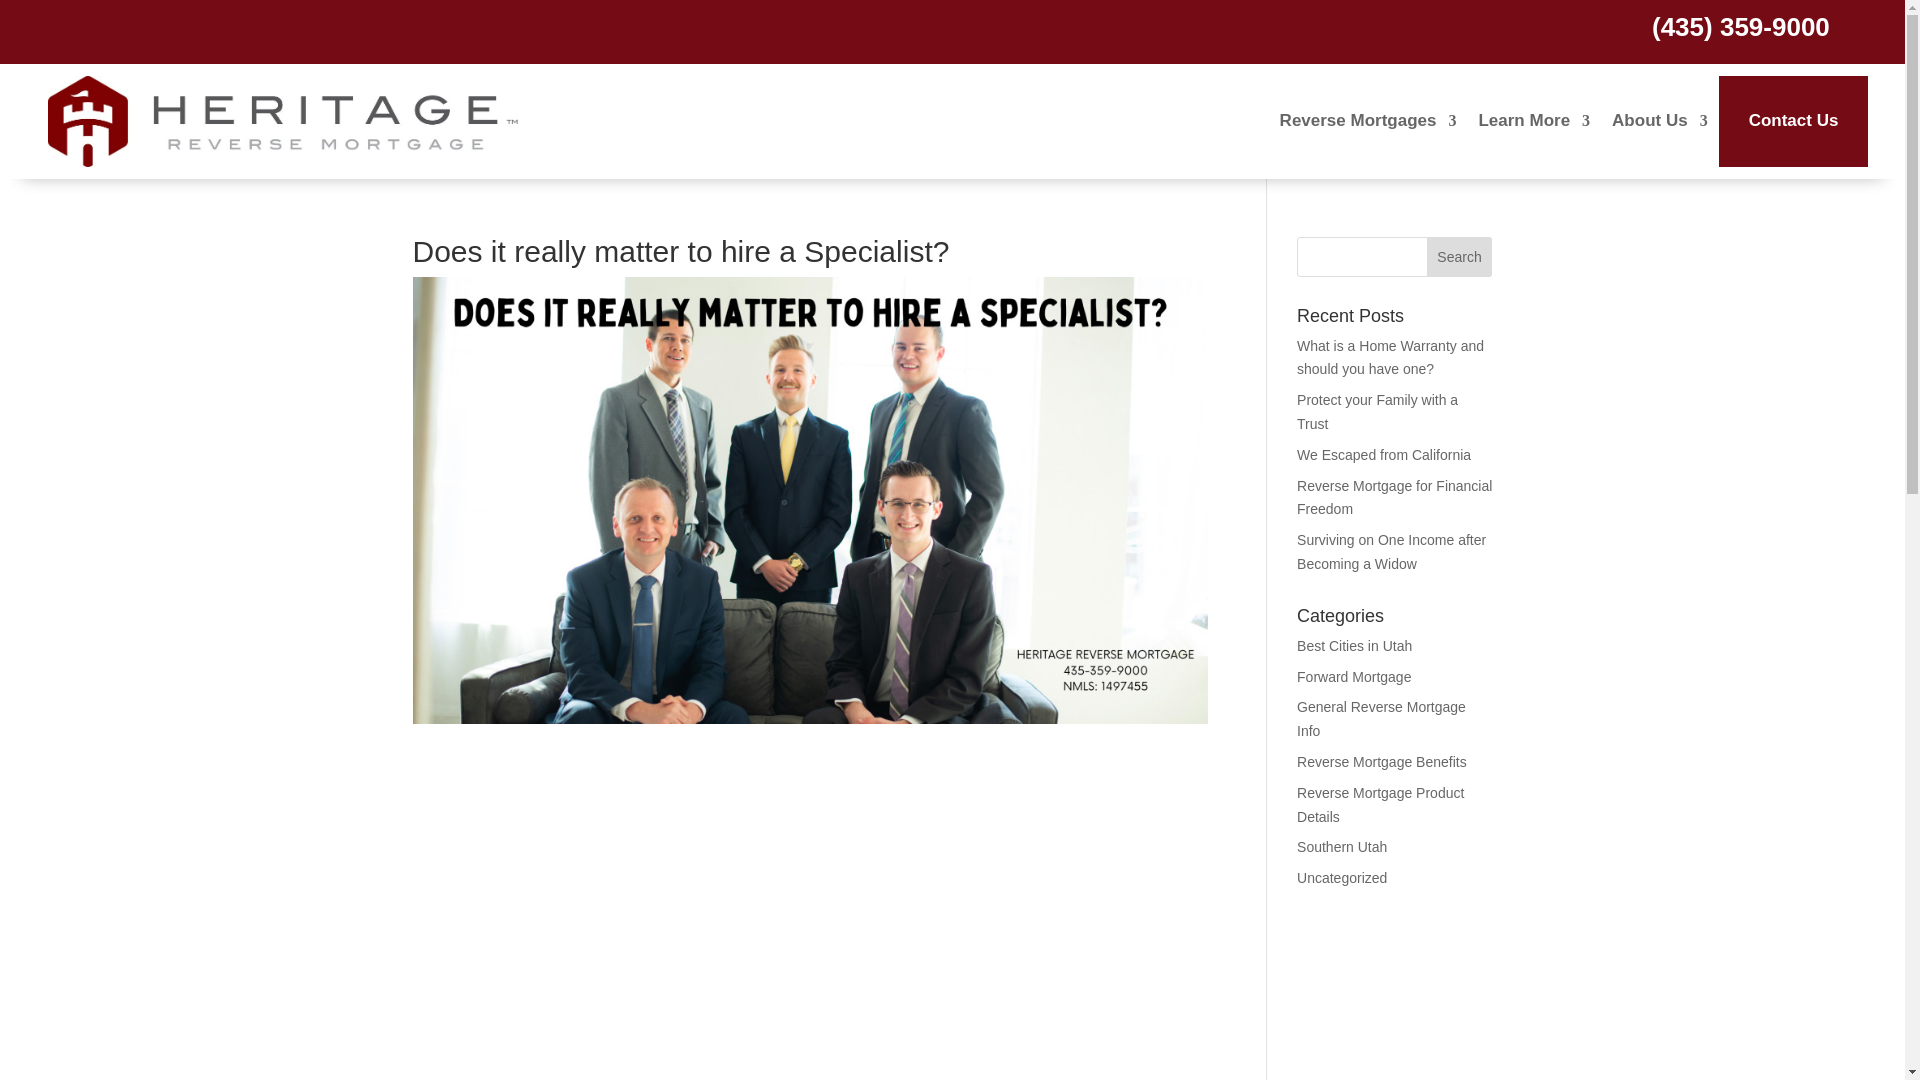  Describe the element at coordinates (1368, 121) in the screenshot. I see `Reverse Mortgages` at that location.